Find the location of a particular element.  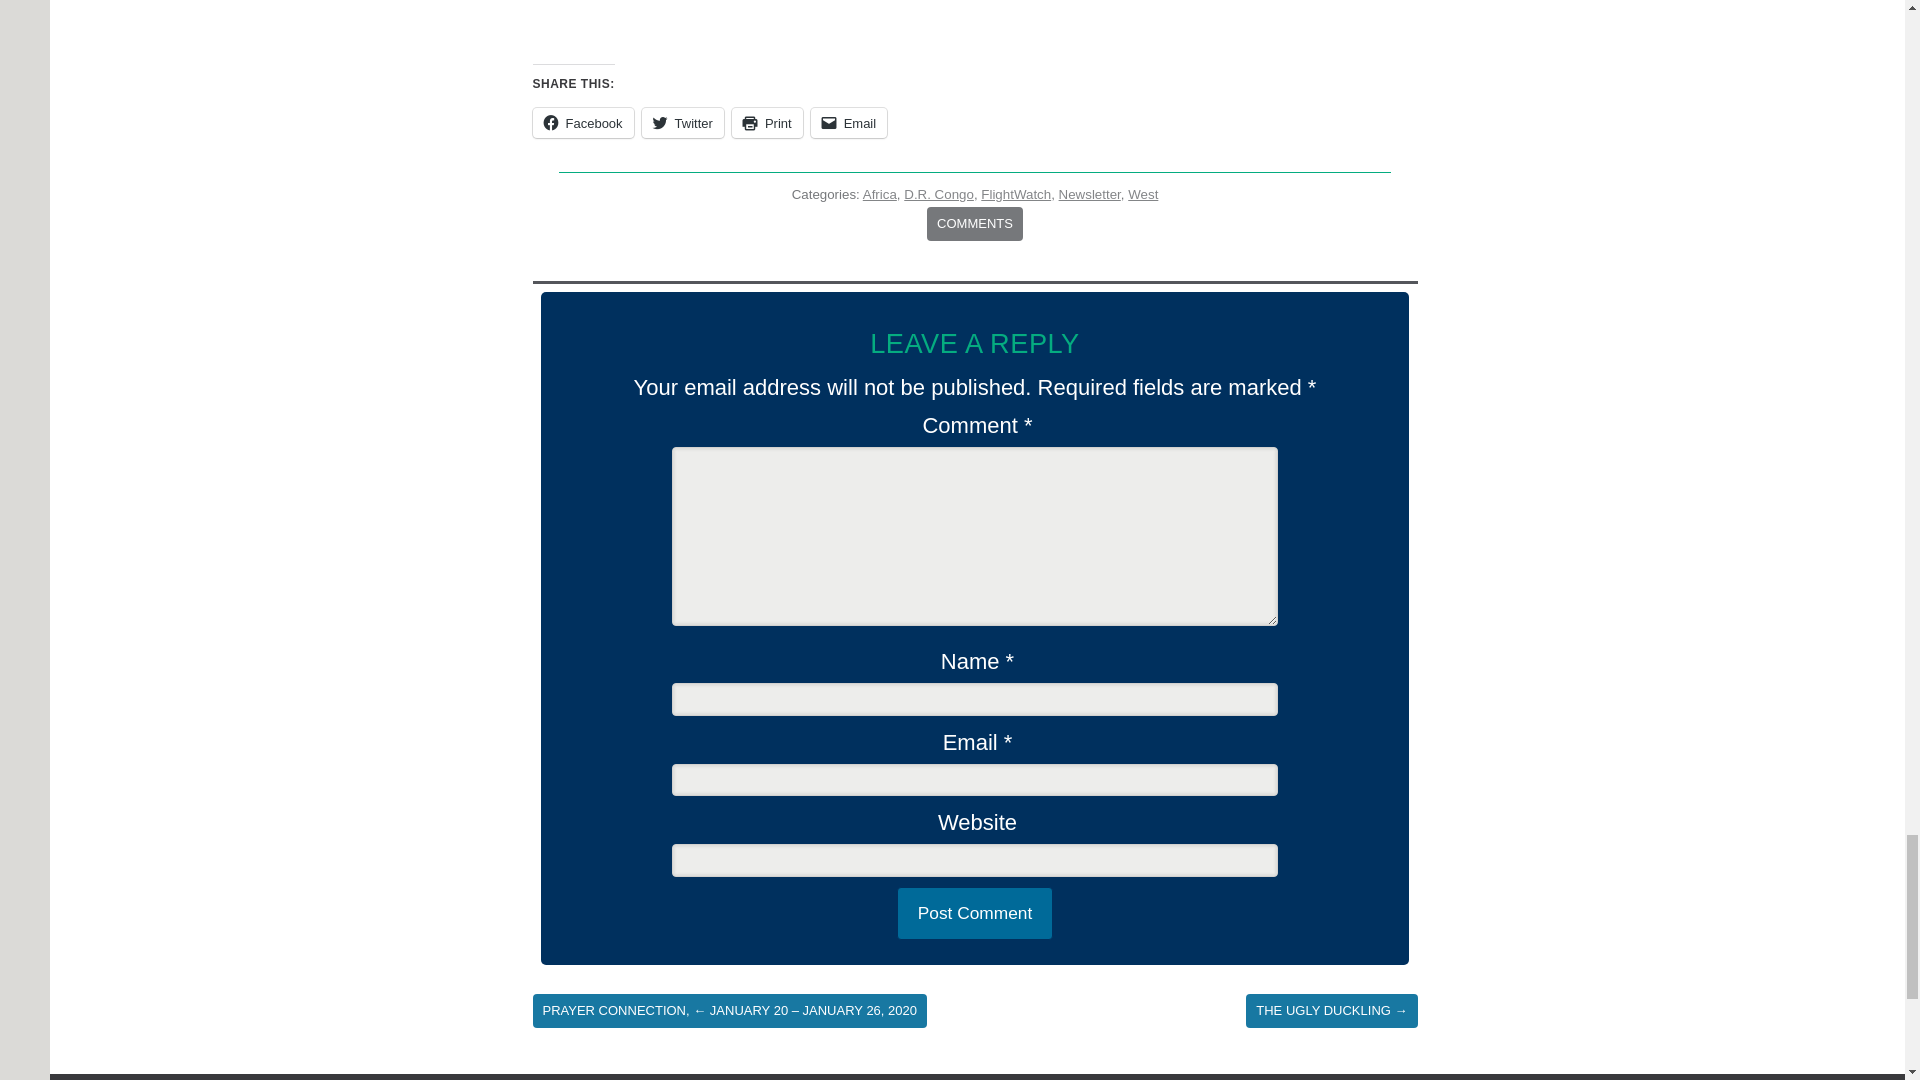

Click to share on Facebook is located at coordinates (582, 123).